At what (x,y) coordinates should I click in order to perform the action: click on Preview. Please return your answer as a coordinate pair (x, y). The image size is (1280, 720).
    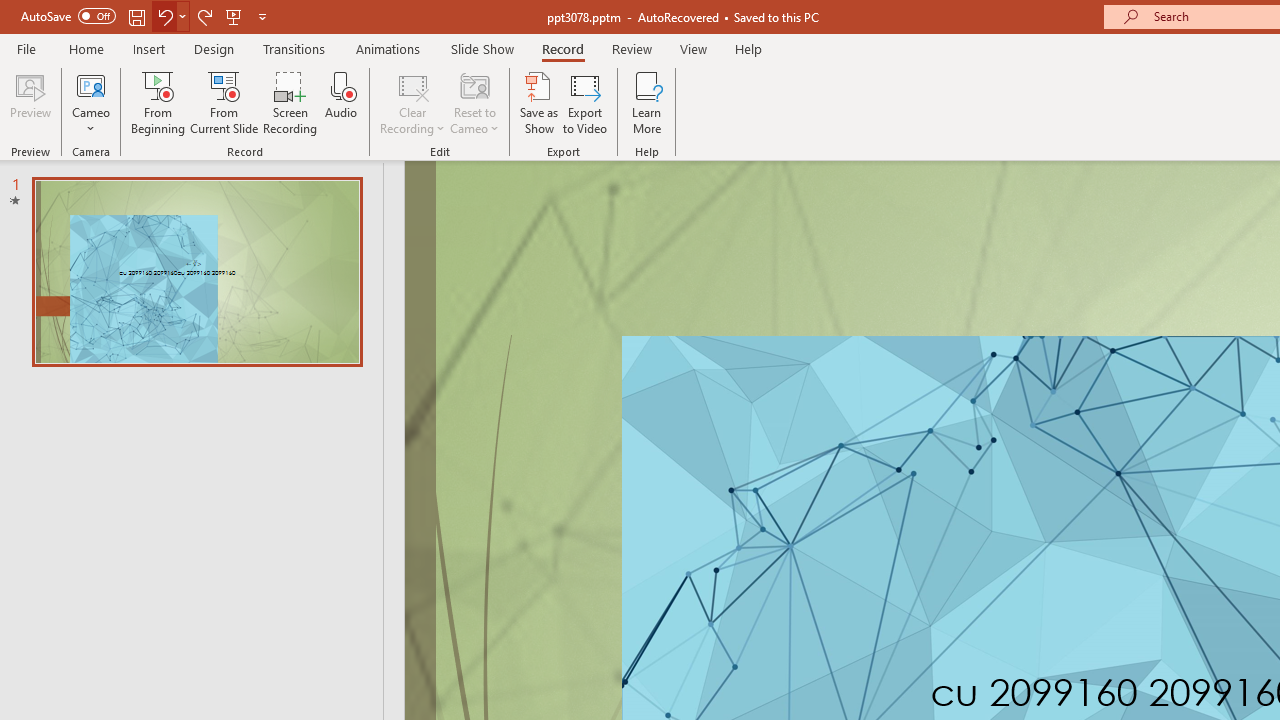
    Looking at the image, I should click on (30, 102).